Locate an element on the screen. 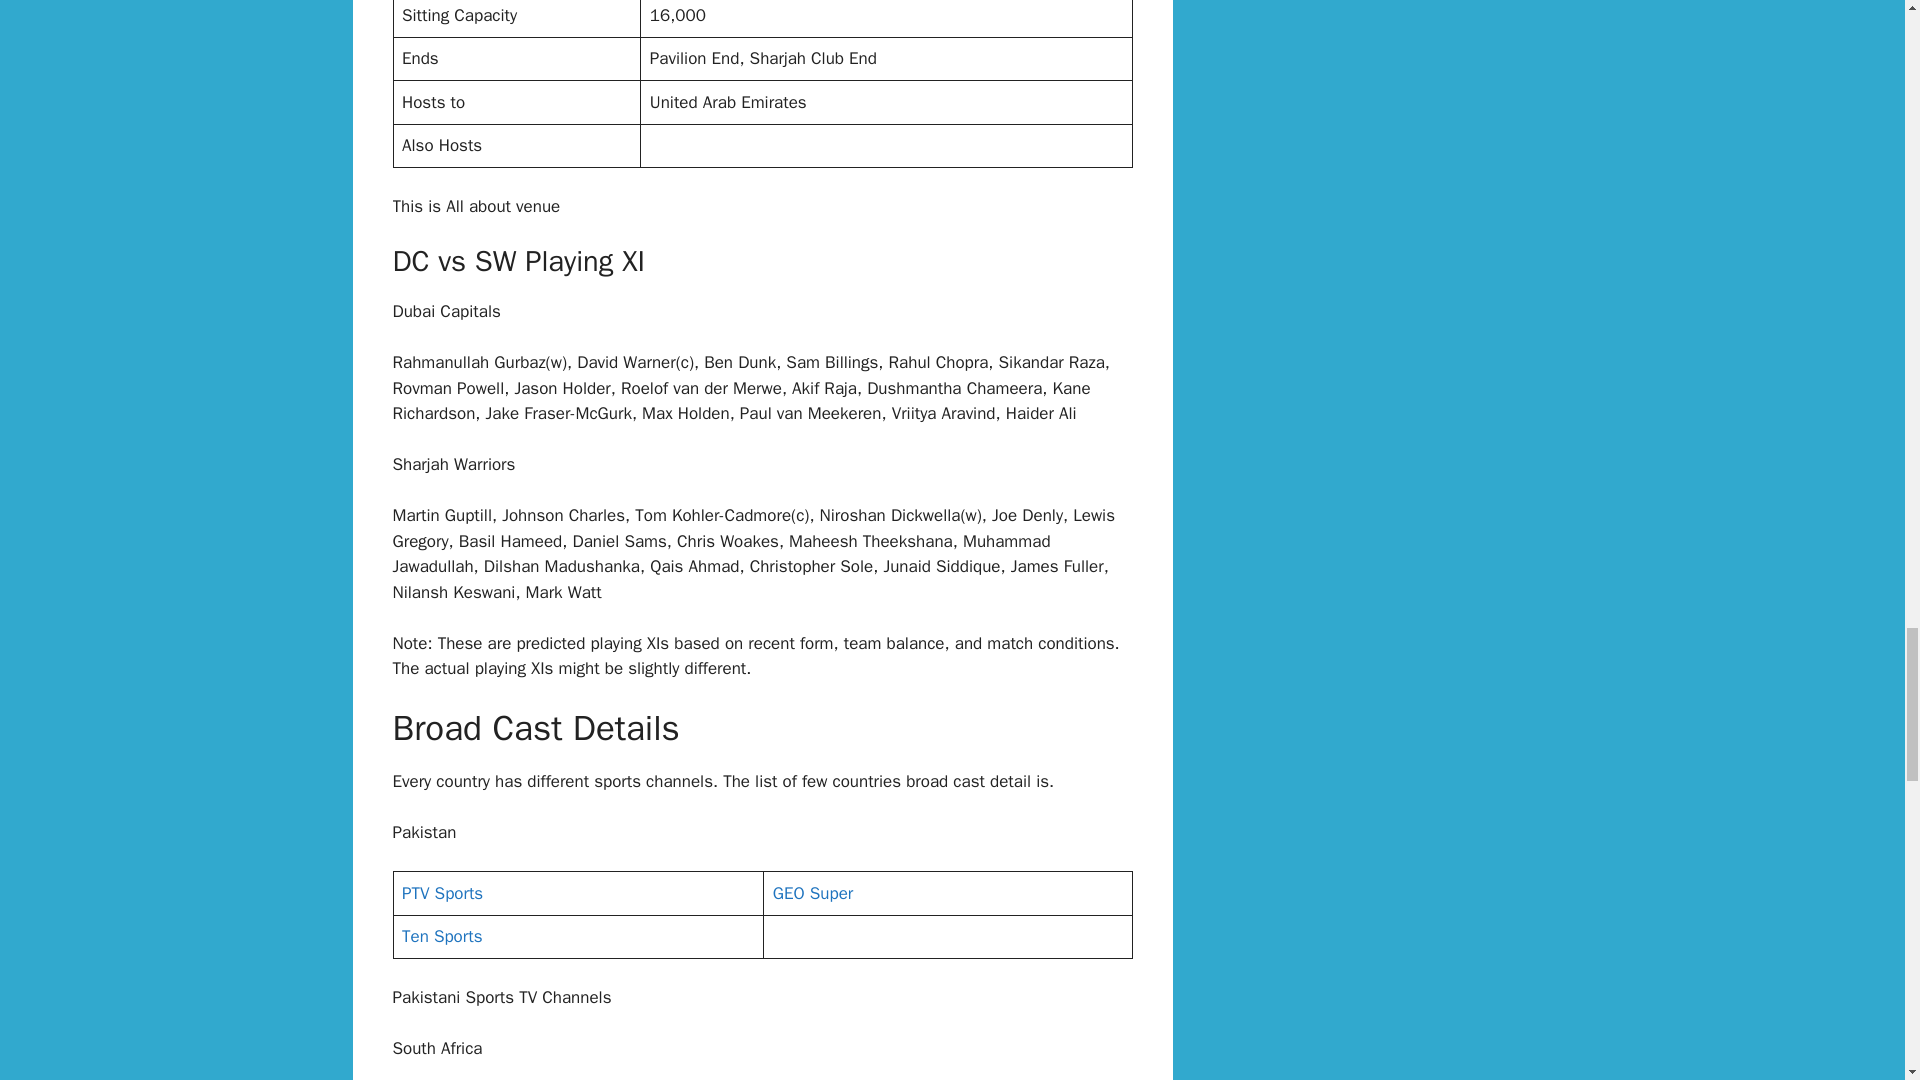 This screenshot has width=1920, height=1080. GEO Super is located at coordinates (812, 893).